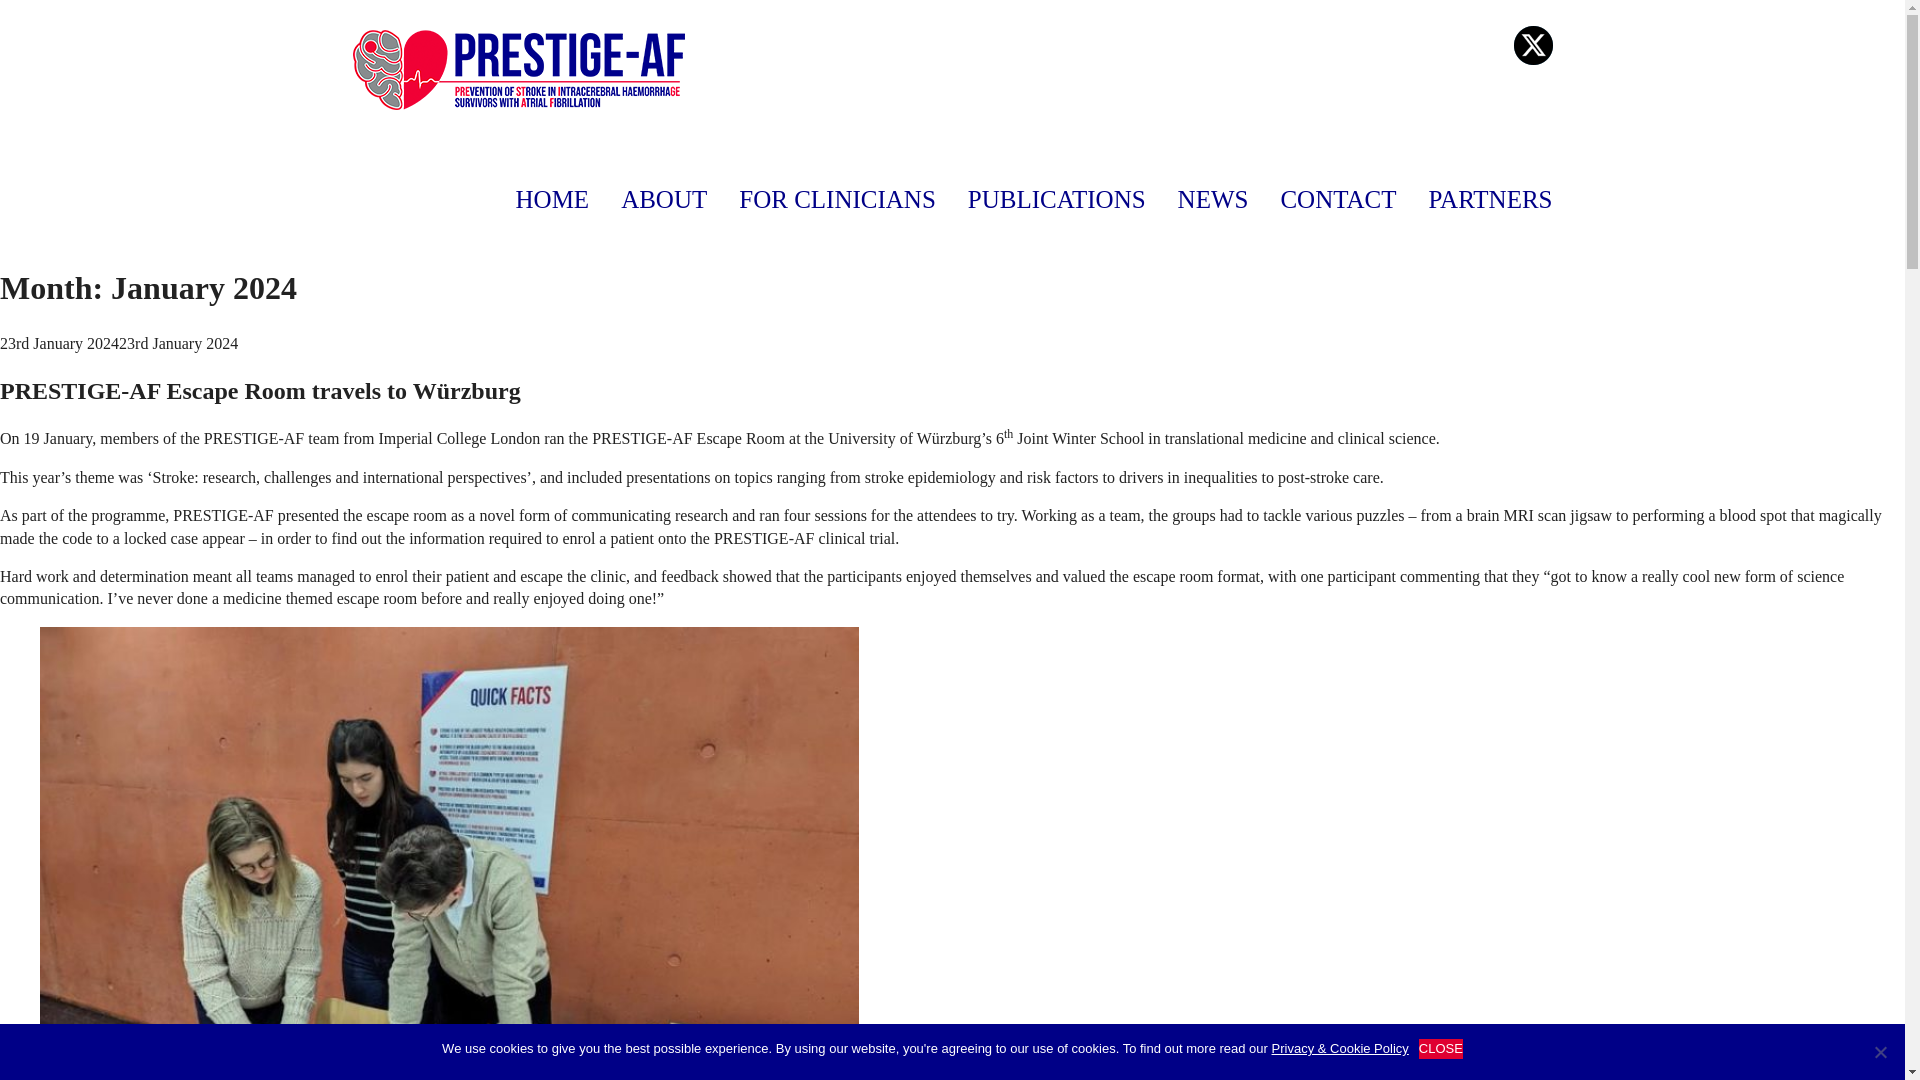 The image size is (1920, 1080). What do you see at coordinates (552, 214) in the screenshot?
I see `HOME` at bounding box center [552, 214].